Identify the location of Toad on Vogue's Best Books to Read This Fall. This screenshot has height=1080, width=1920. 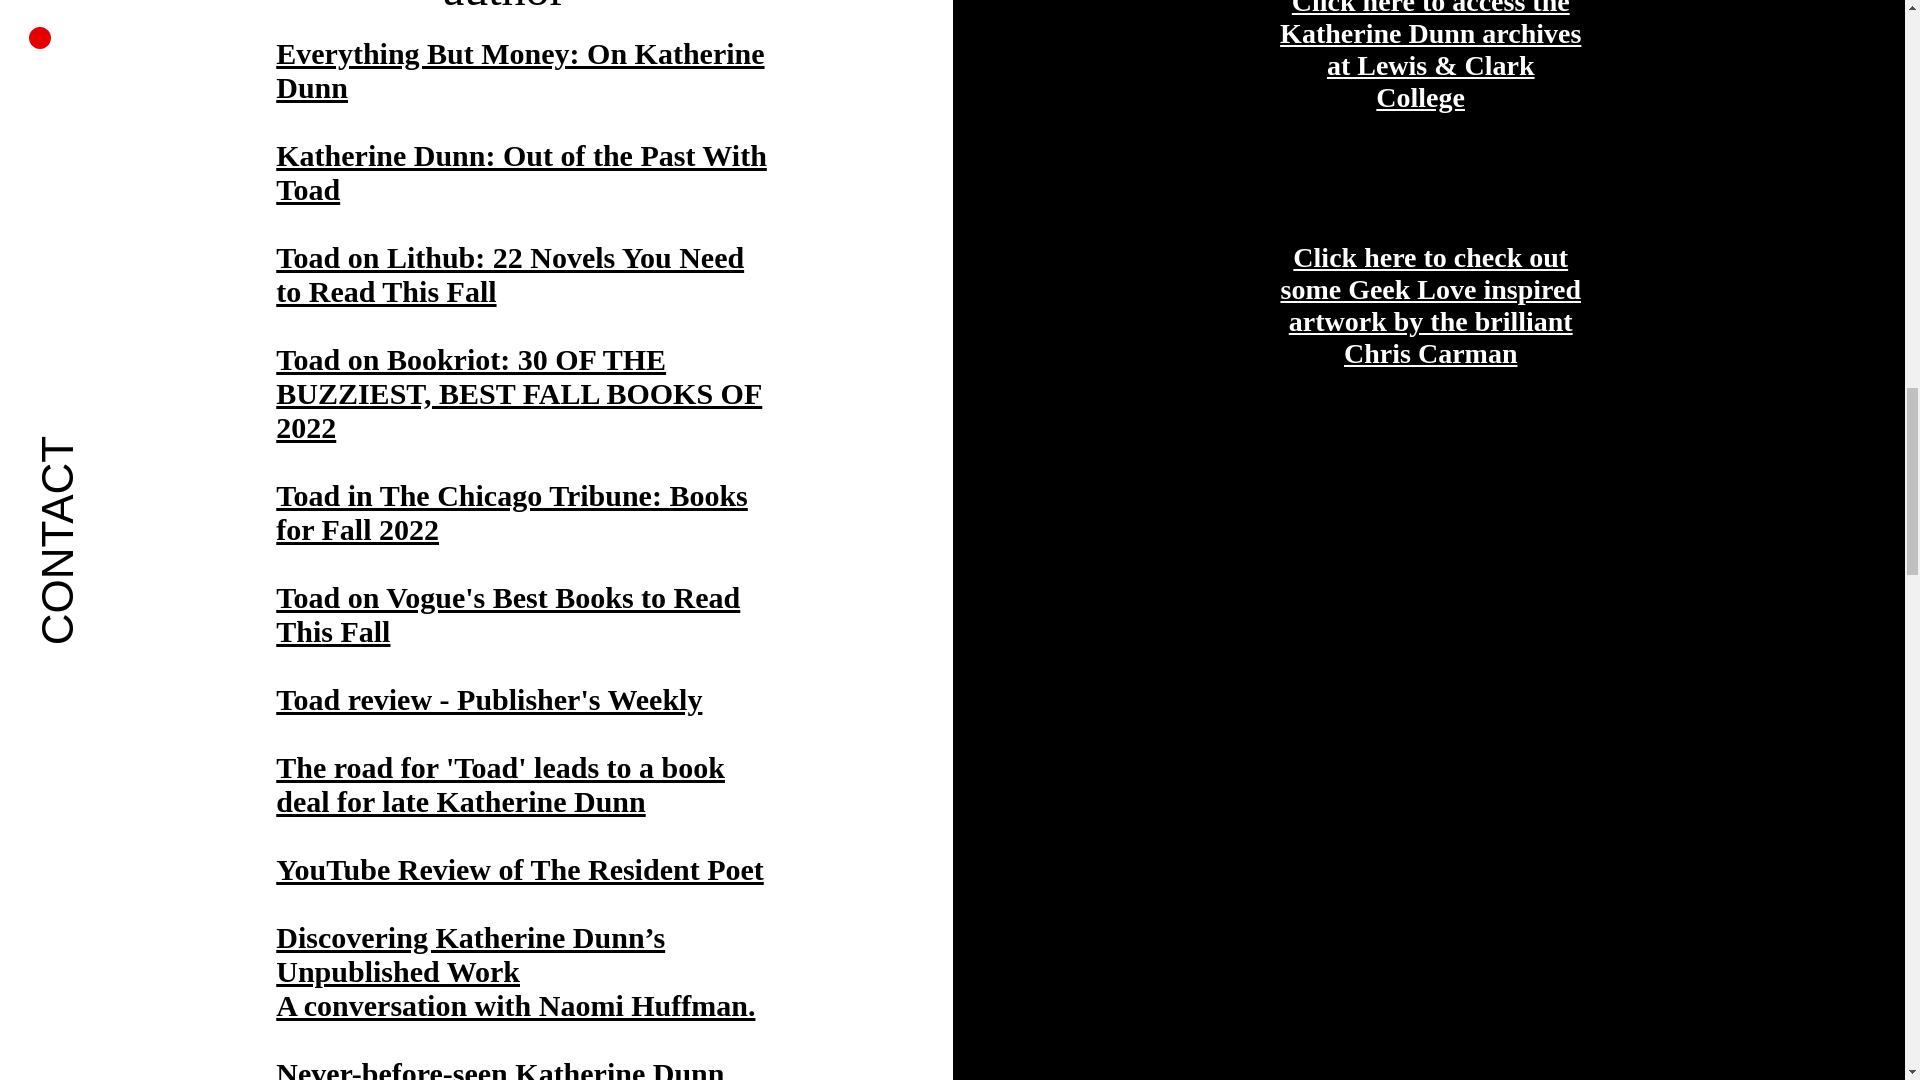
(508, 614).